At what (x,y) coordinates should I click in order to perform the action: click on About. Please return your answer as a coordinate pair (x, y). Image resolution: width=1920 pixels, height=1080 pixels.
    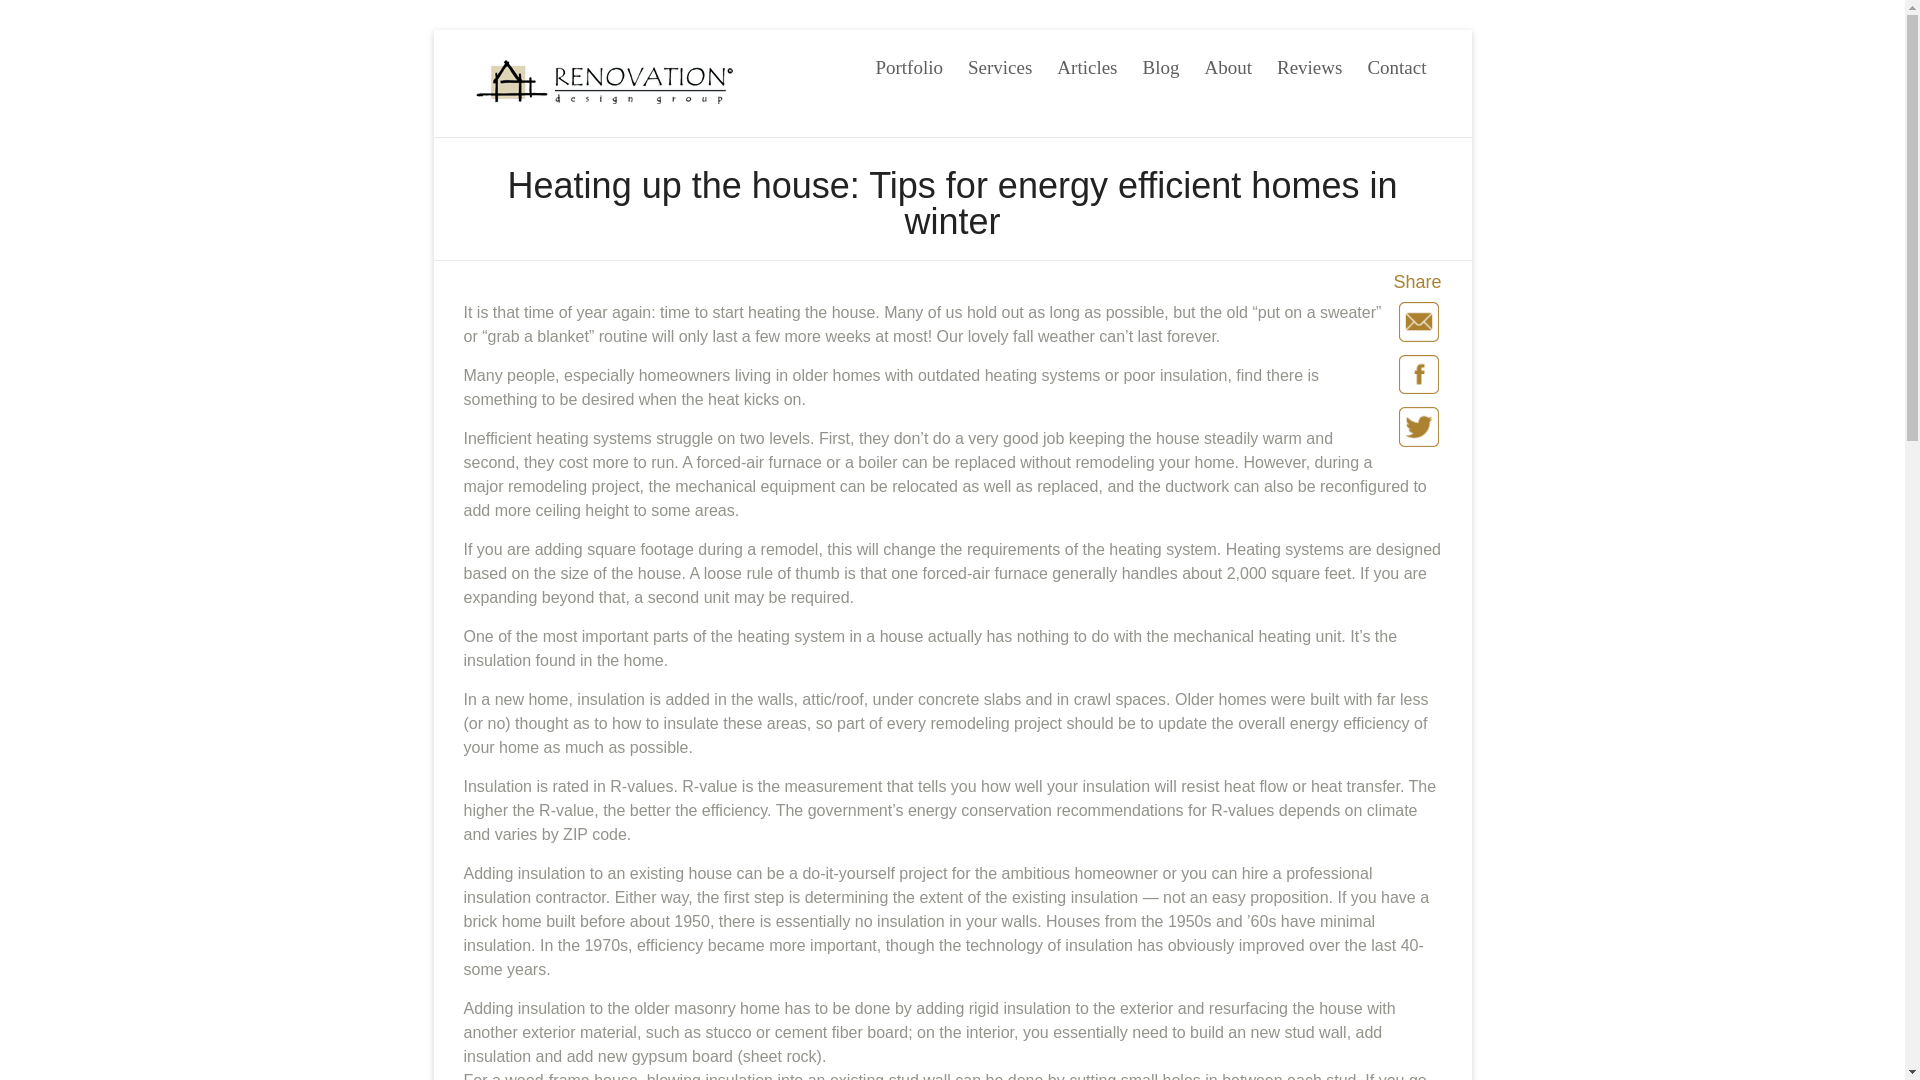
    Looking at the image, I should click on (1227, 62).